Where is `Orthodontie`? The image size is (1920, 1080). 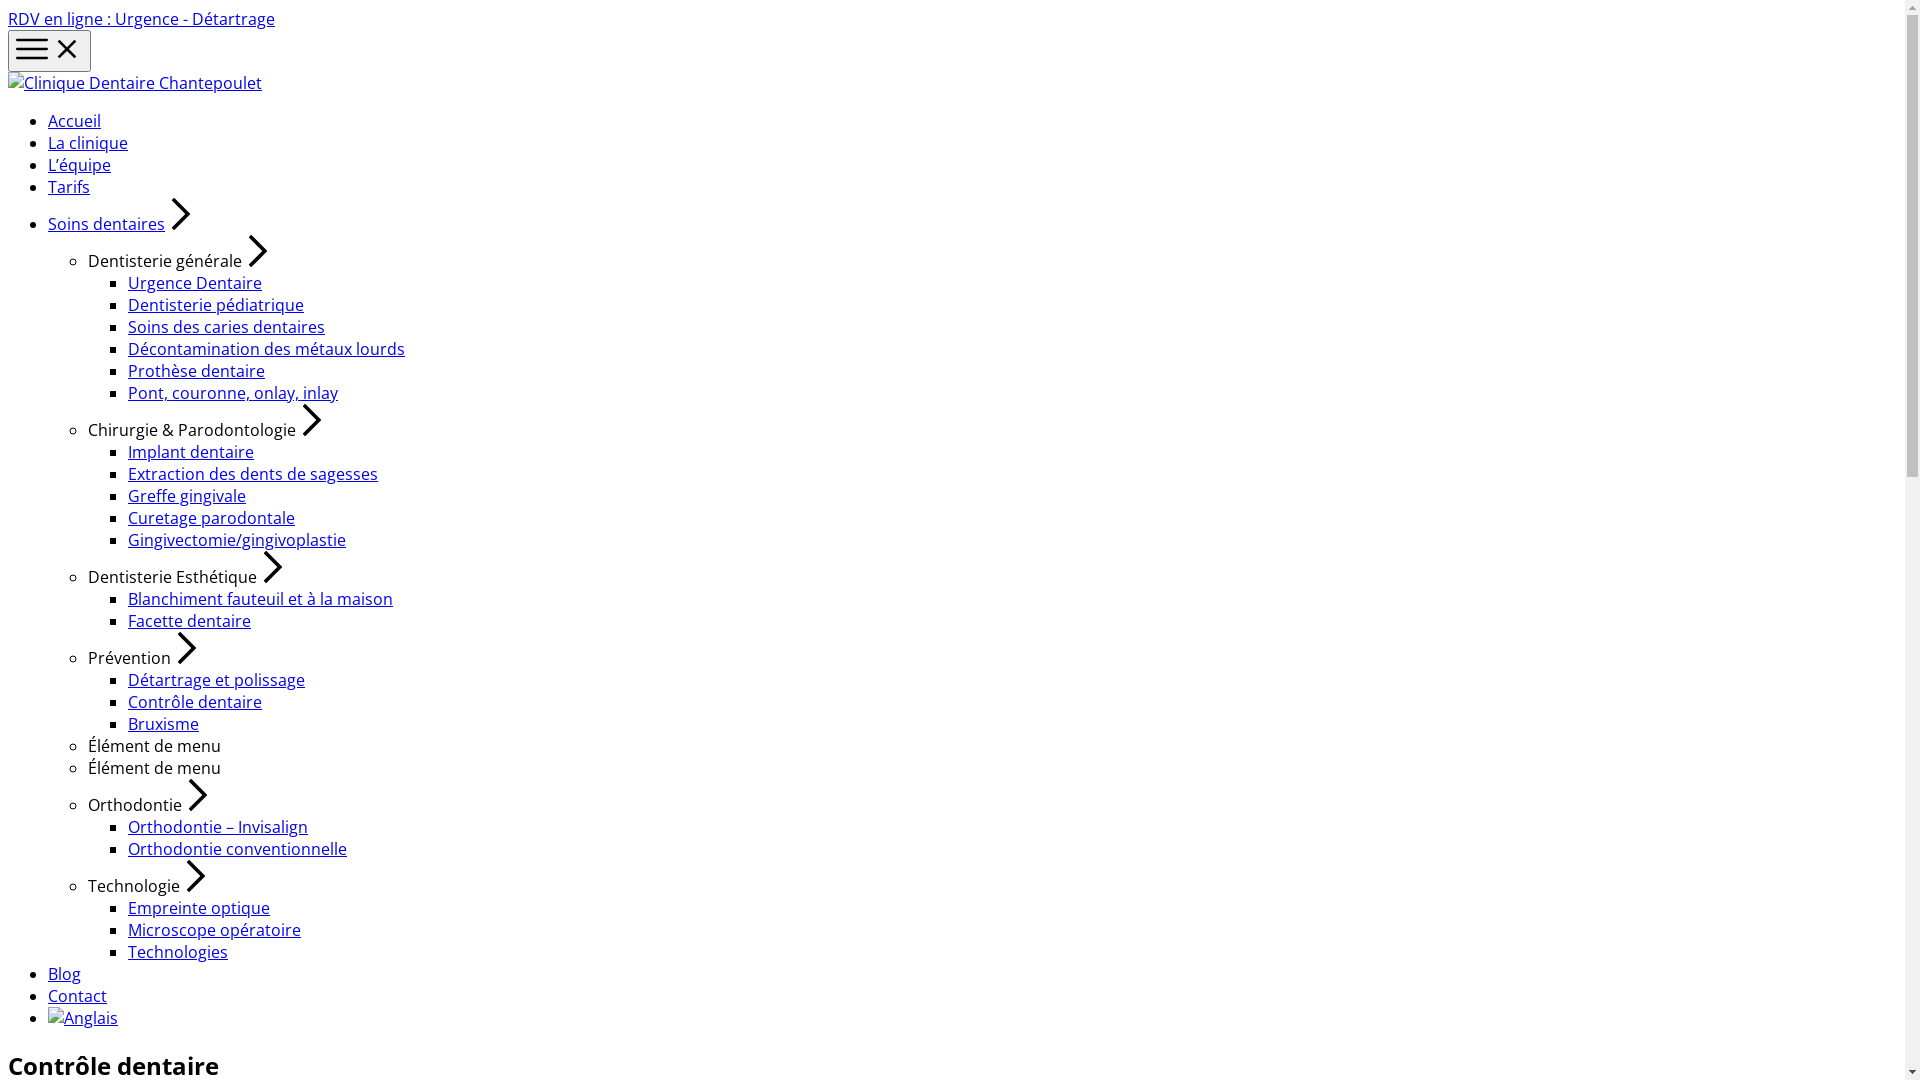
Orthodontie is located at coordinates (151, 805).